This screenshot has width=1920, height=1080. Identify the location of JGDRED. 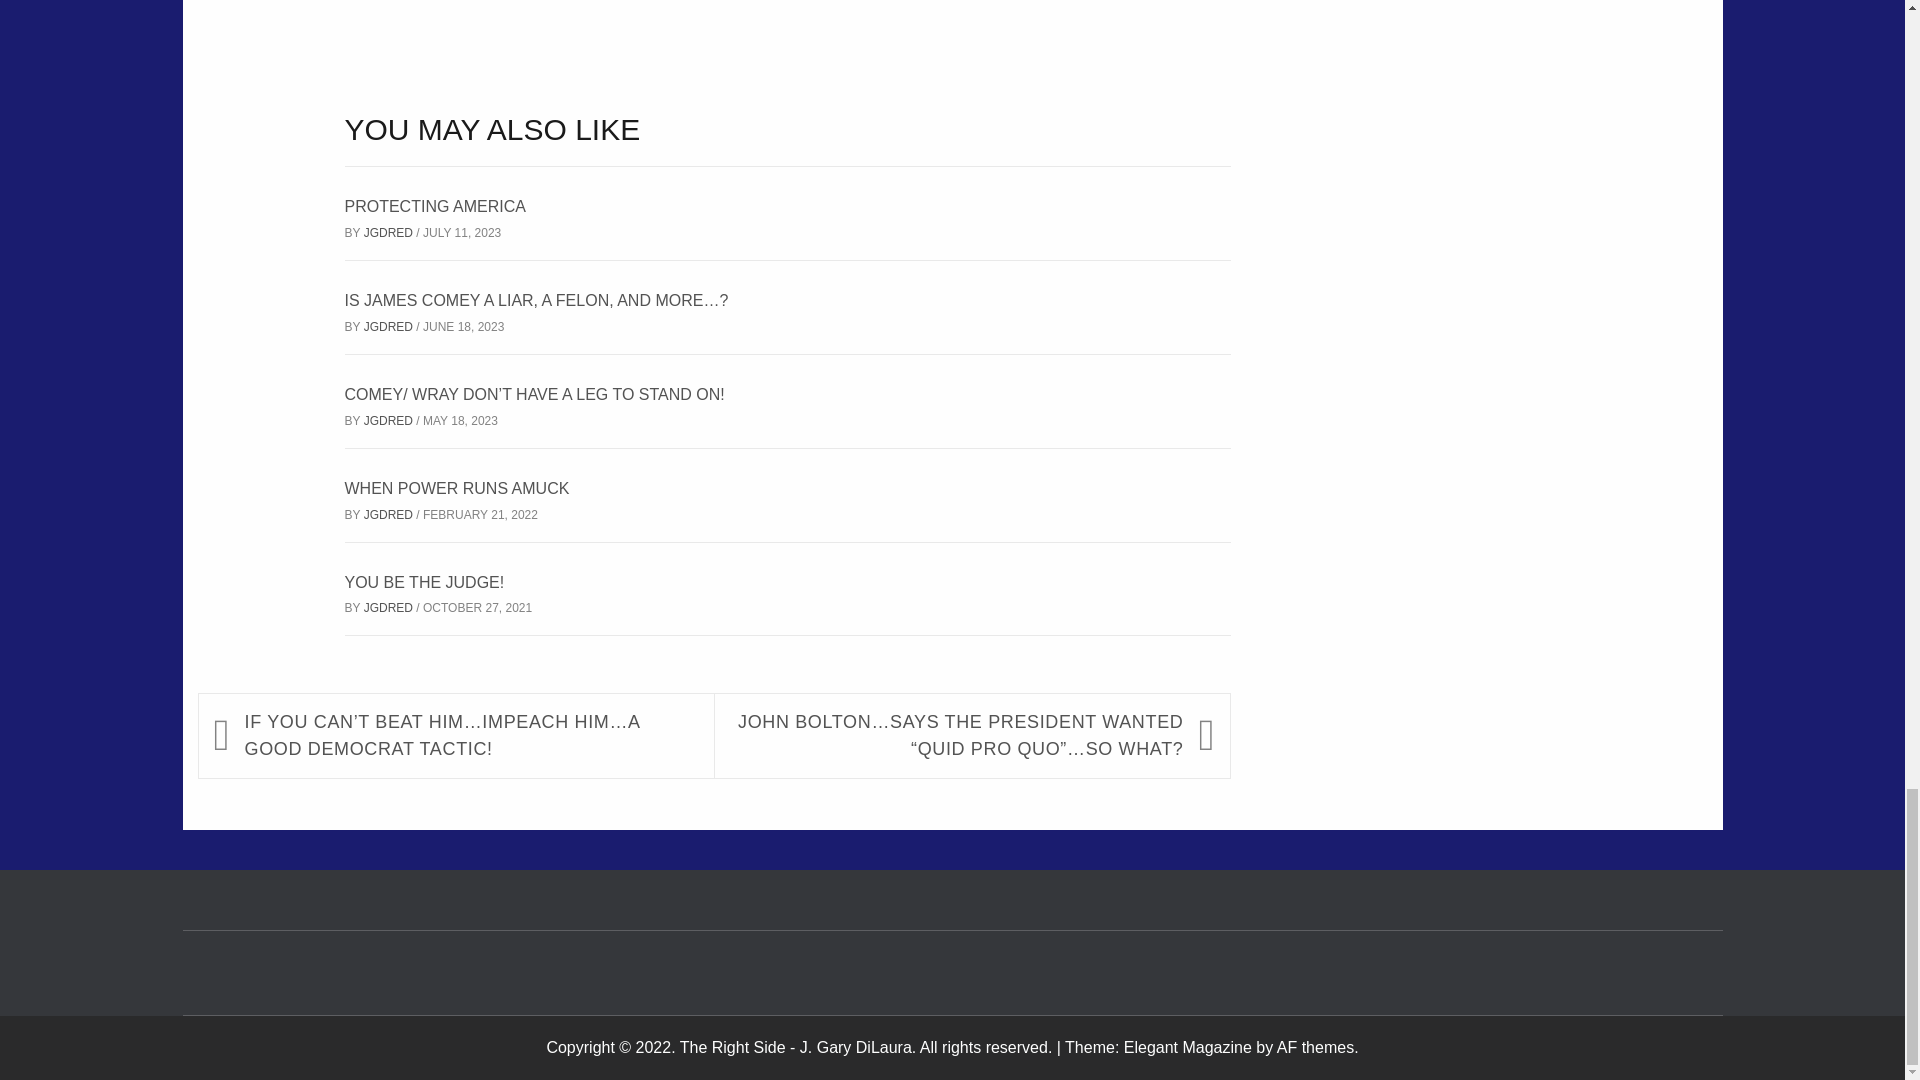
(390, 514).